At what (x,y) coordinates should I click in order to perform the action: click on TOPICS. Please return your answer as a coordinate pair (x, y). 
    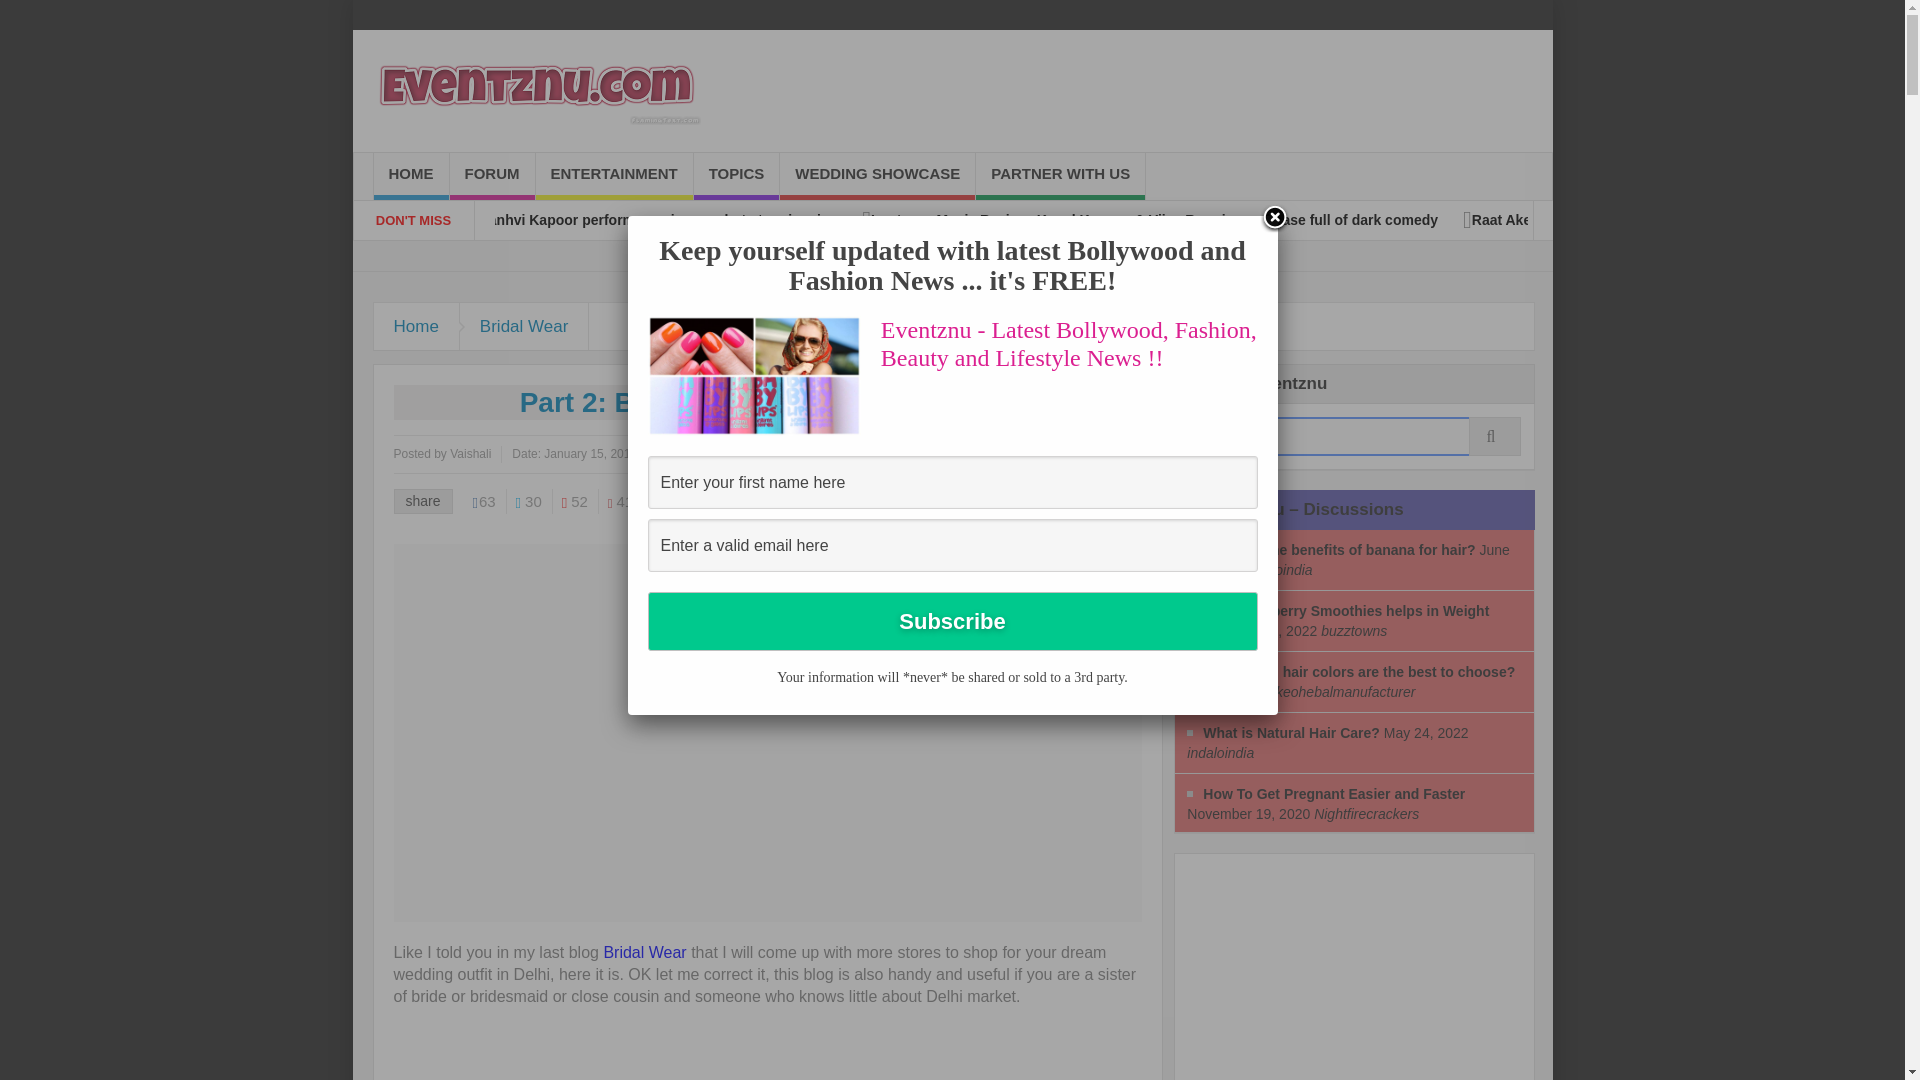
    Looking at the image, I should click on (736, 176).